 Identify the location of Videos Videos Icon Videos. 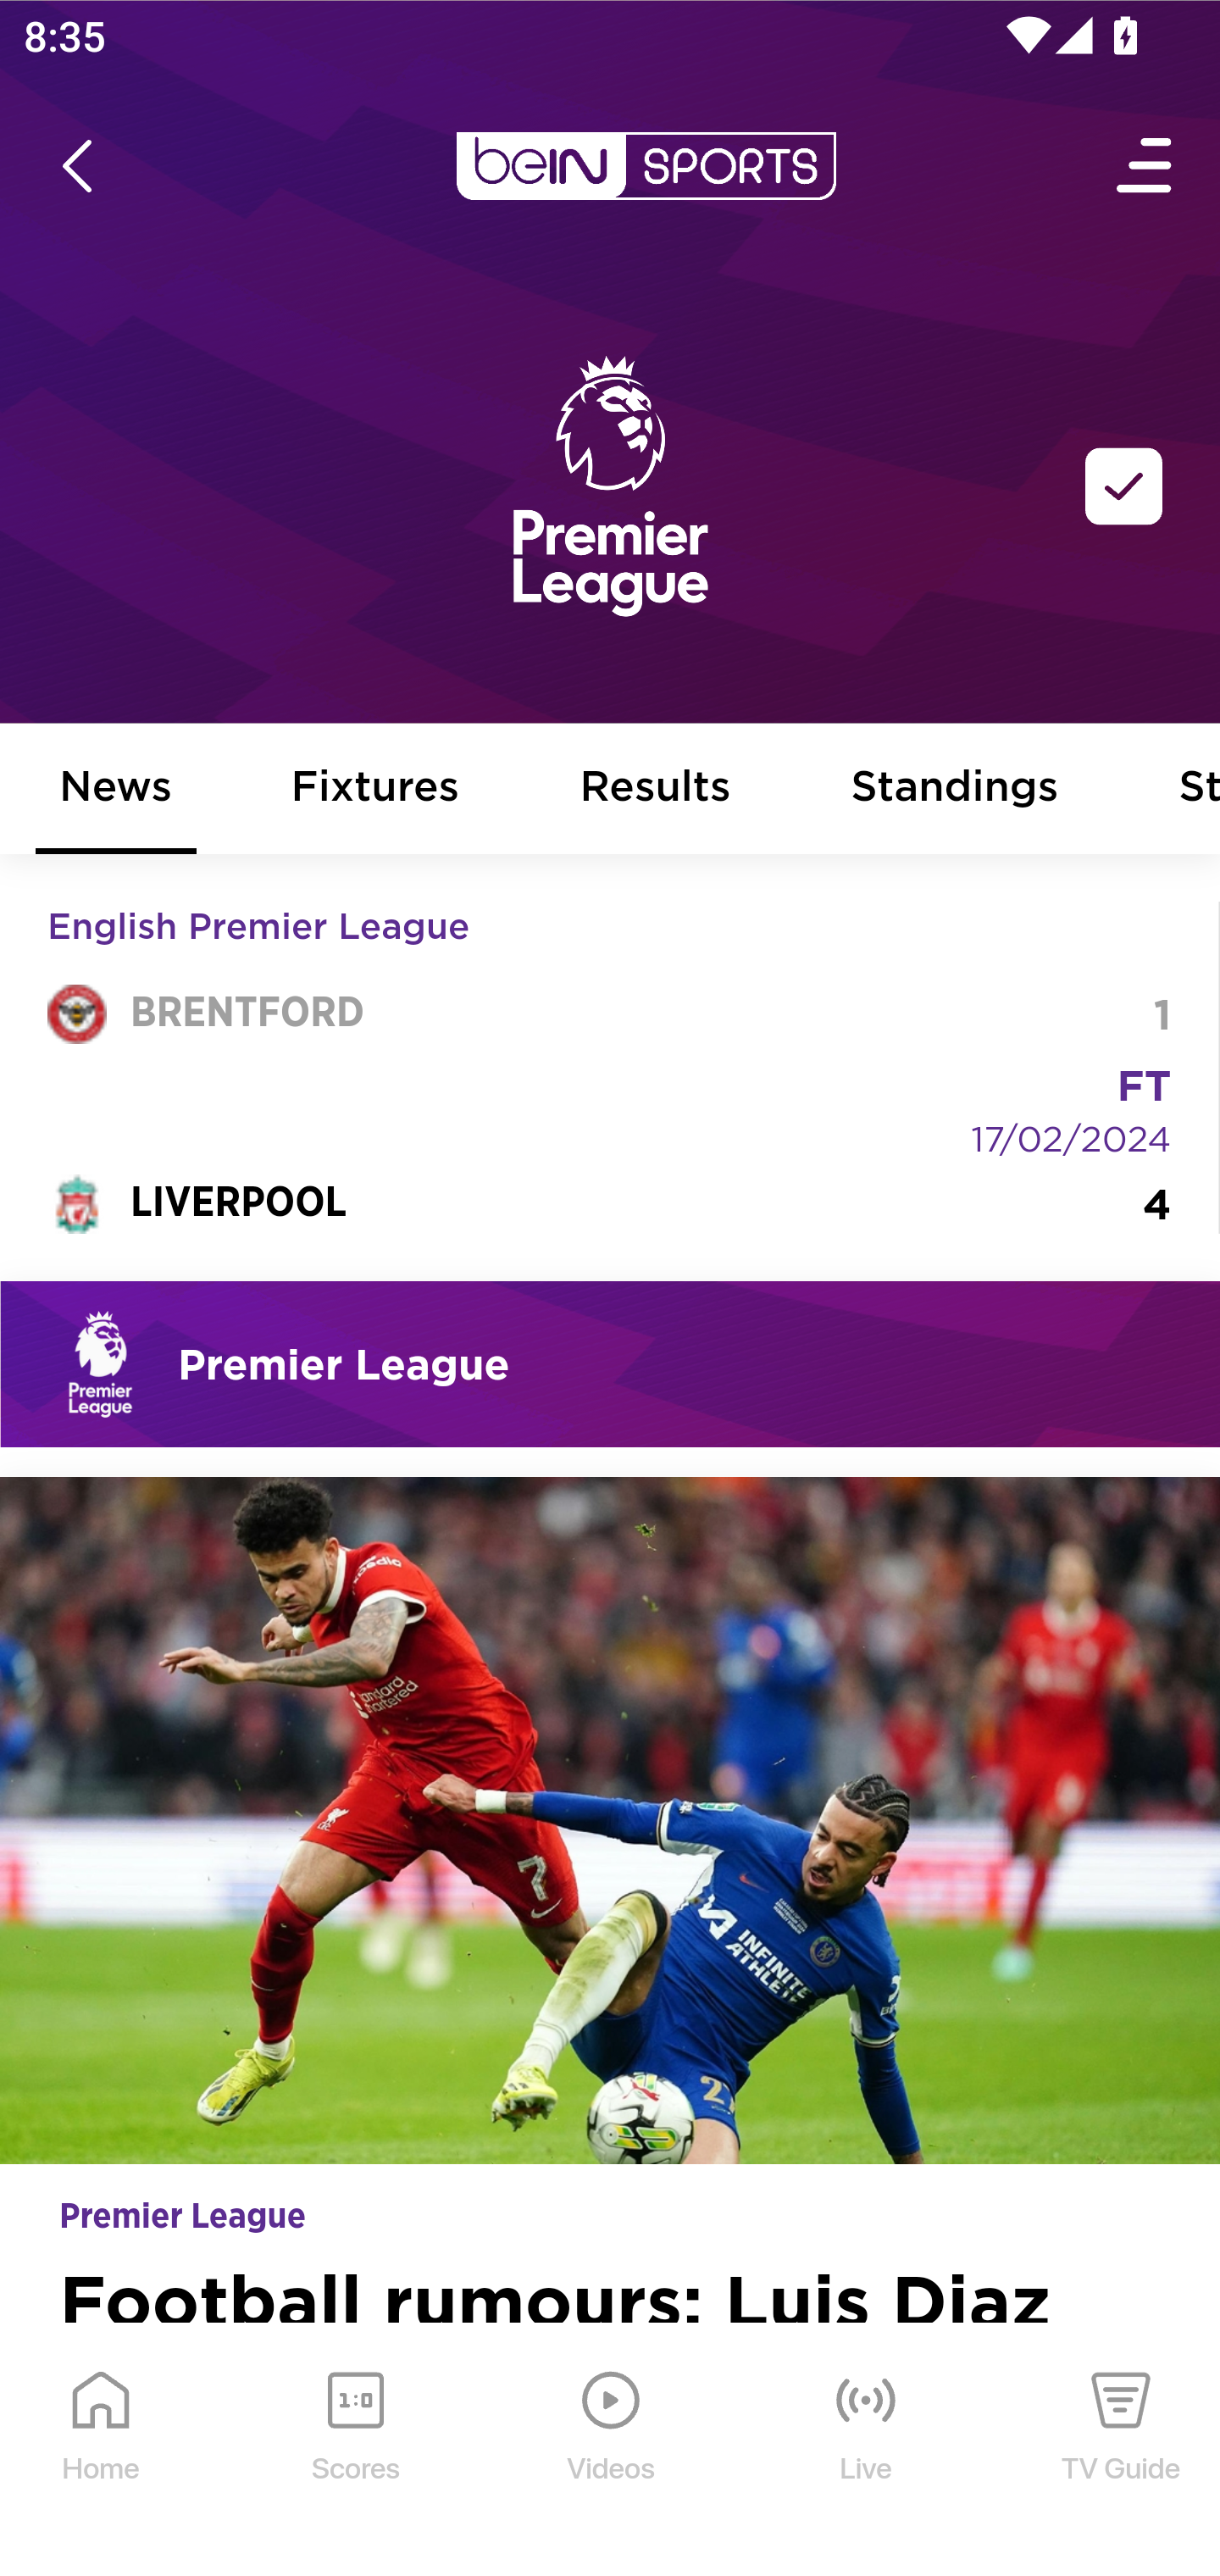
(612, 2451).